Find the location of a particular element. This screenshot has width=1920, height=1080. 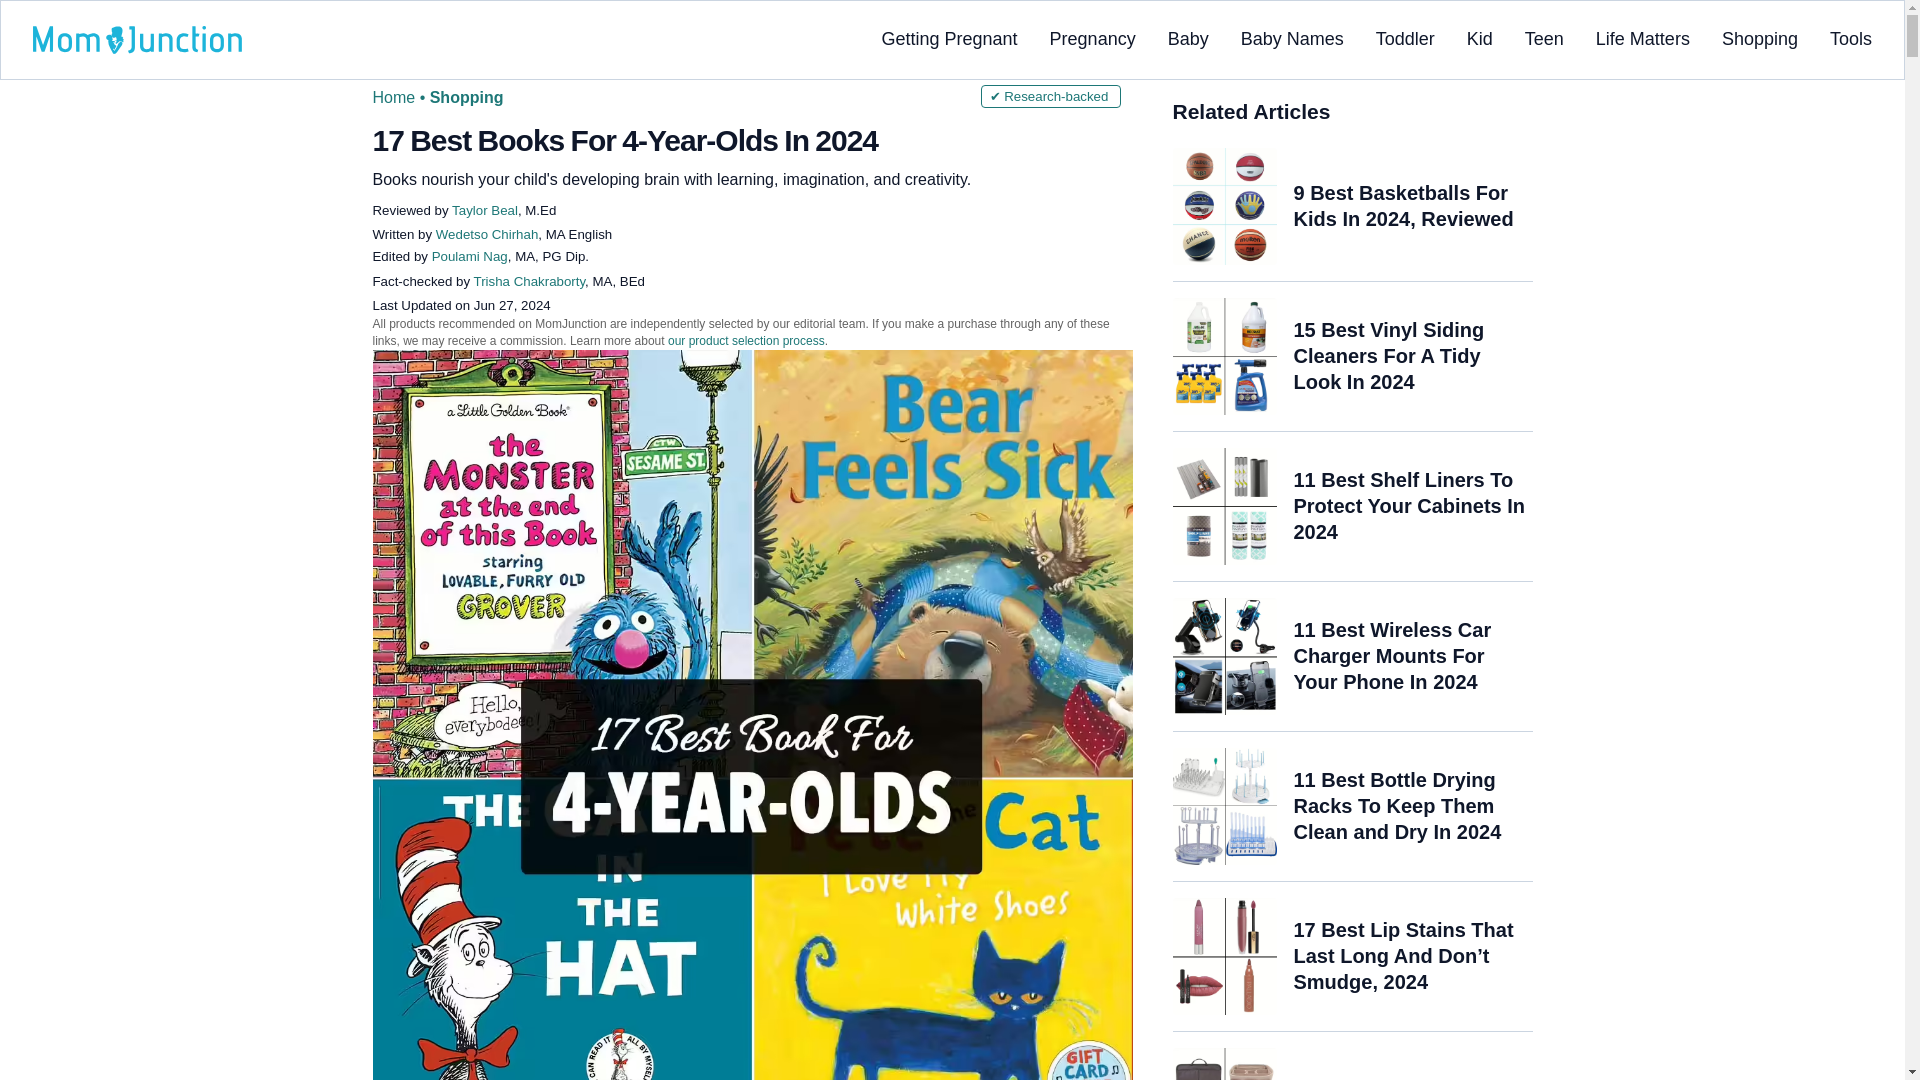

Baby Names is located at coordinates (1292, 38).